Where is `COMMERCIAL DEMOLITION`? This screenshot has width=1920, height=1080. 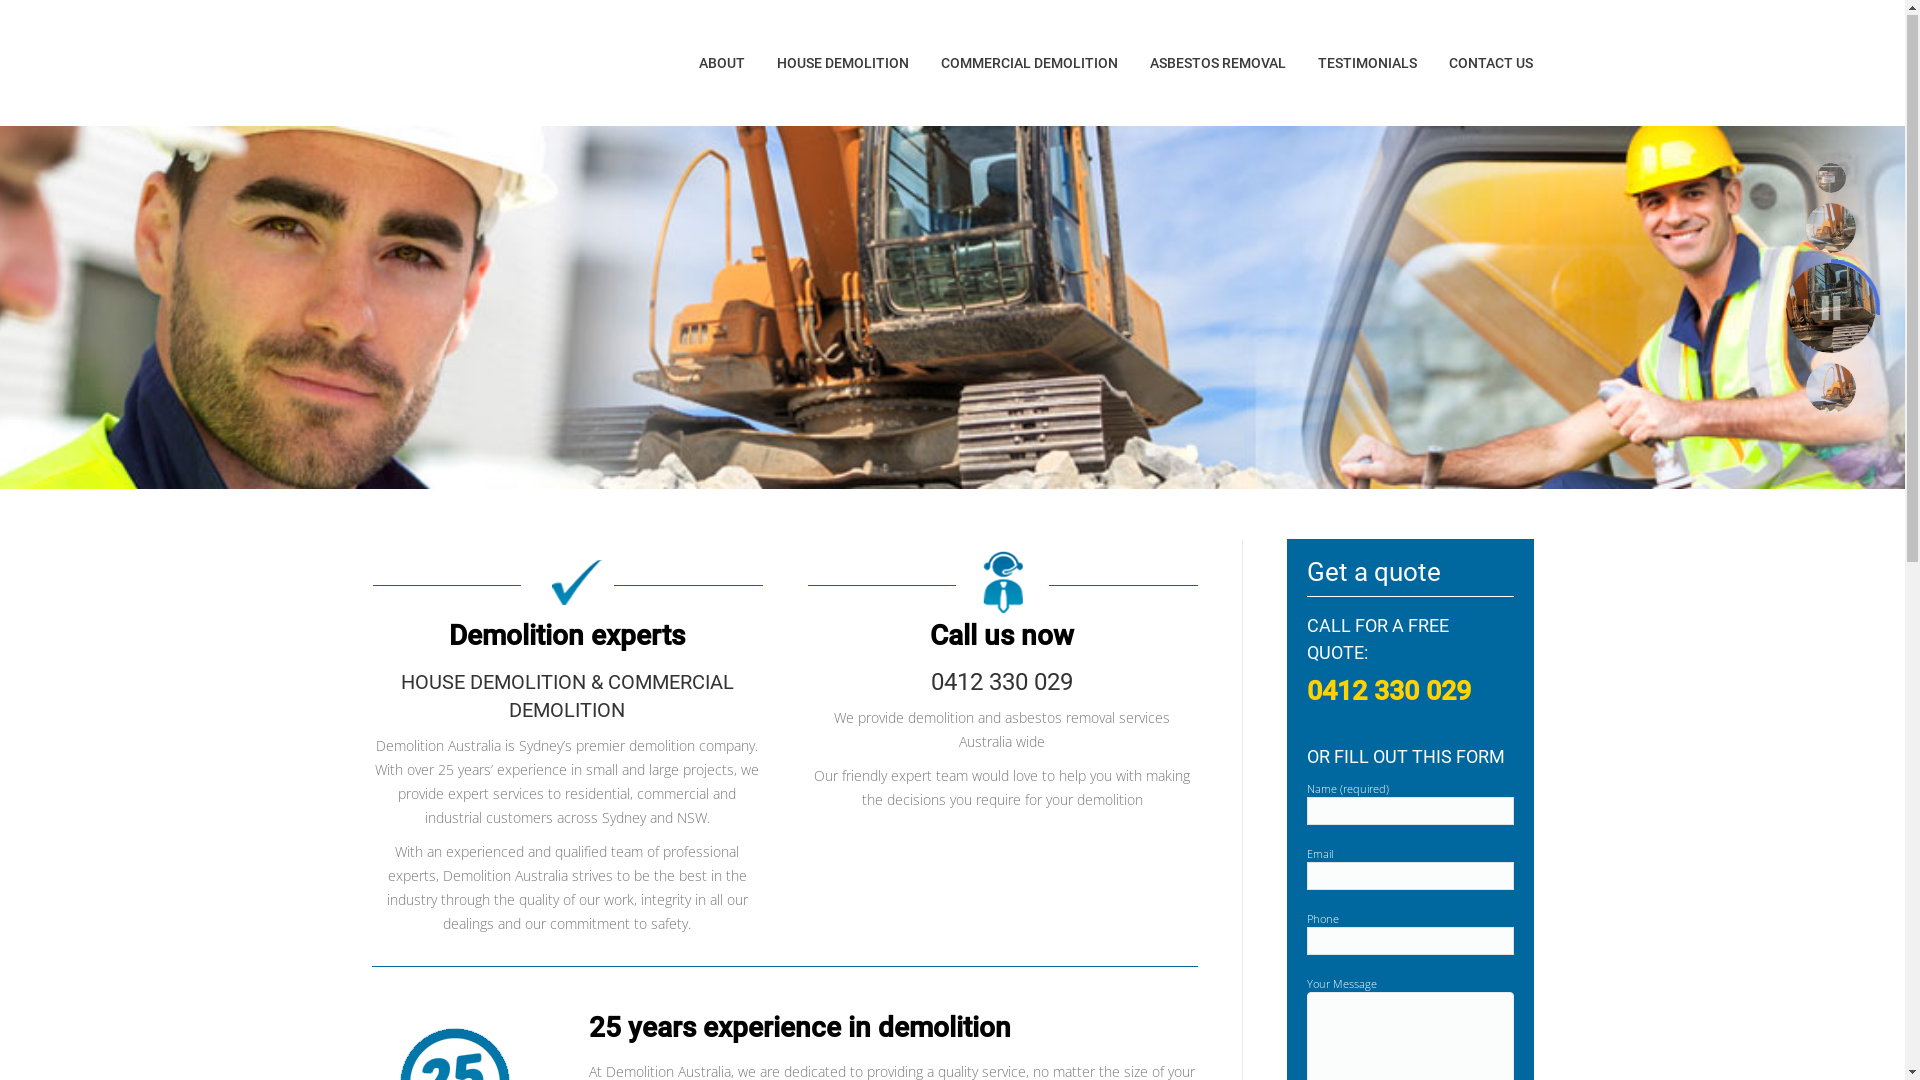
COMMERCIAL DEMOLITION is located at coordinates (1030, 65).